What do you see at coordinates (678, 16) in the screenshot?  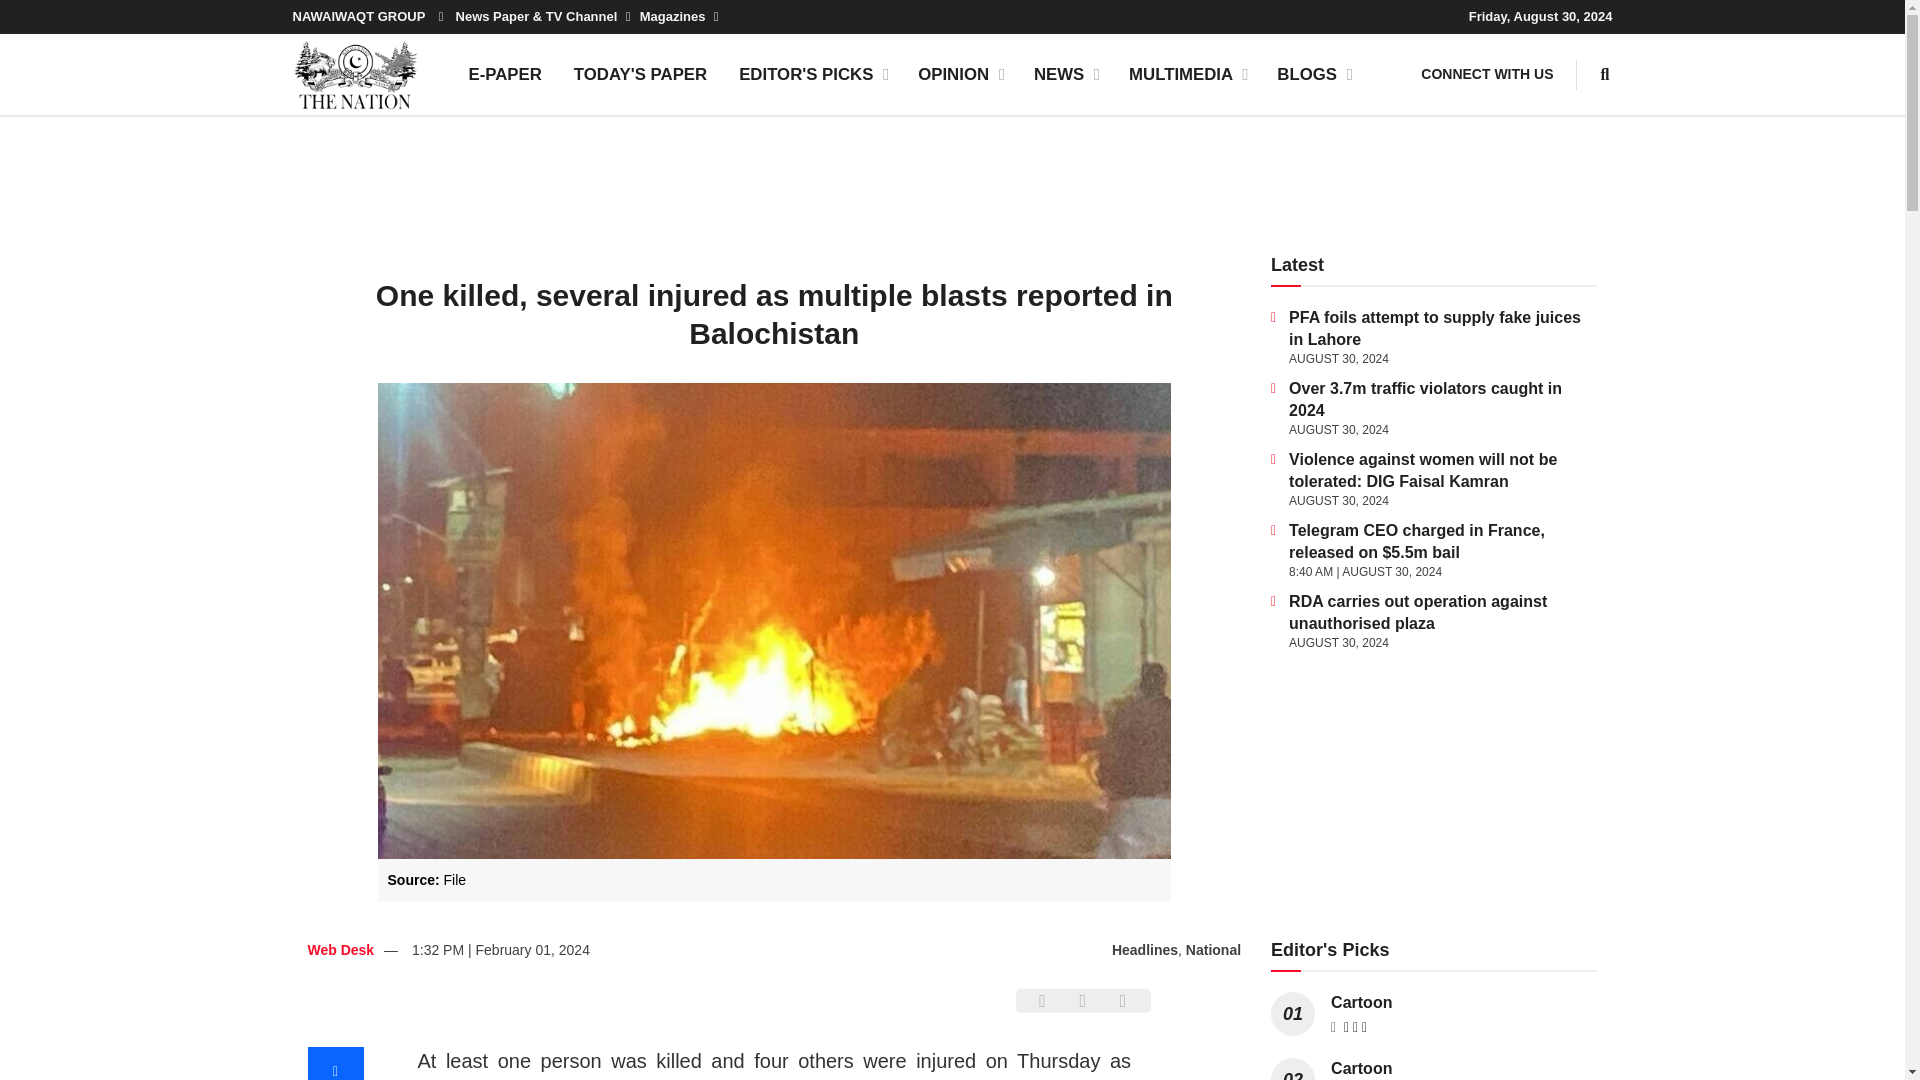 I see `Magazines` at bounding box center [678, 16].